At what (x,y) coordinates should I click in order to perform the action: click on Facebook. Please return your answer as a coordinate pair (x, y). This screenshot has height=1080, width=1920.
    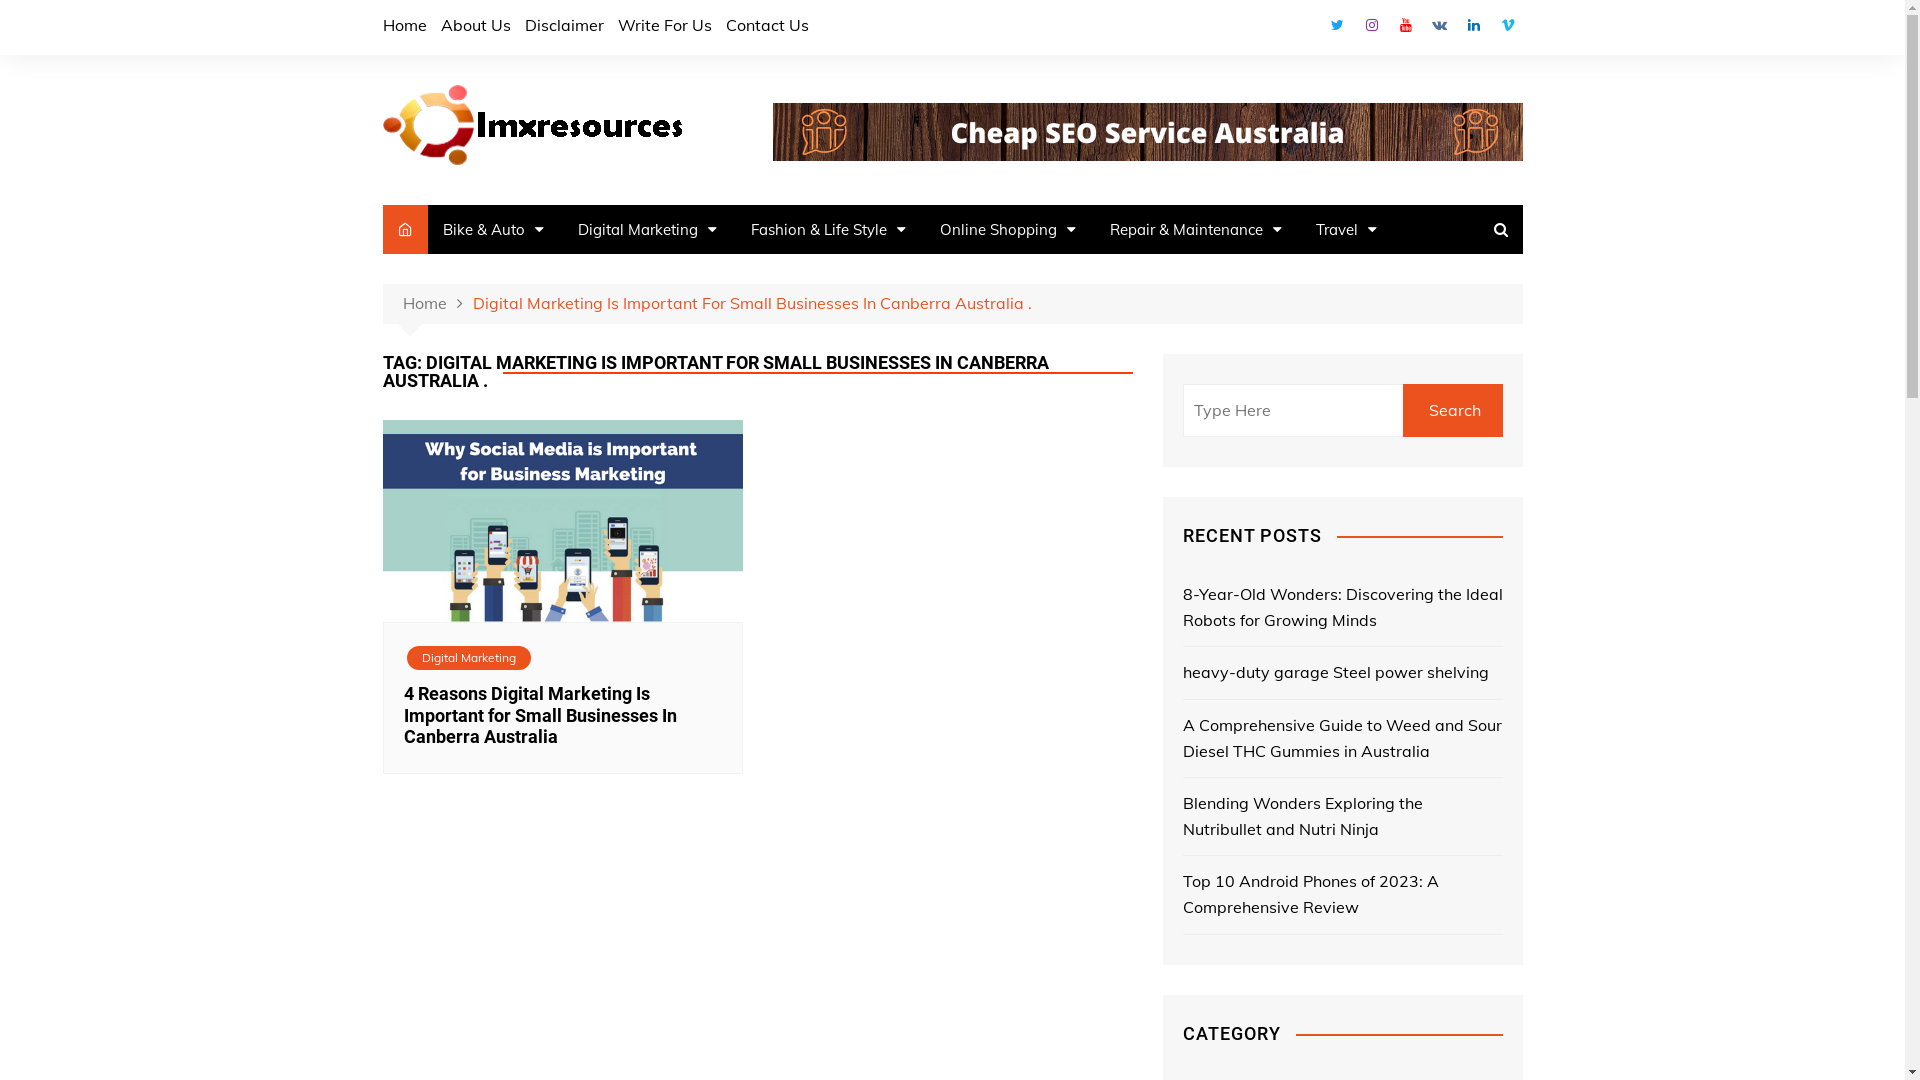
    Looking at the image, I should click on (1303, 30).